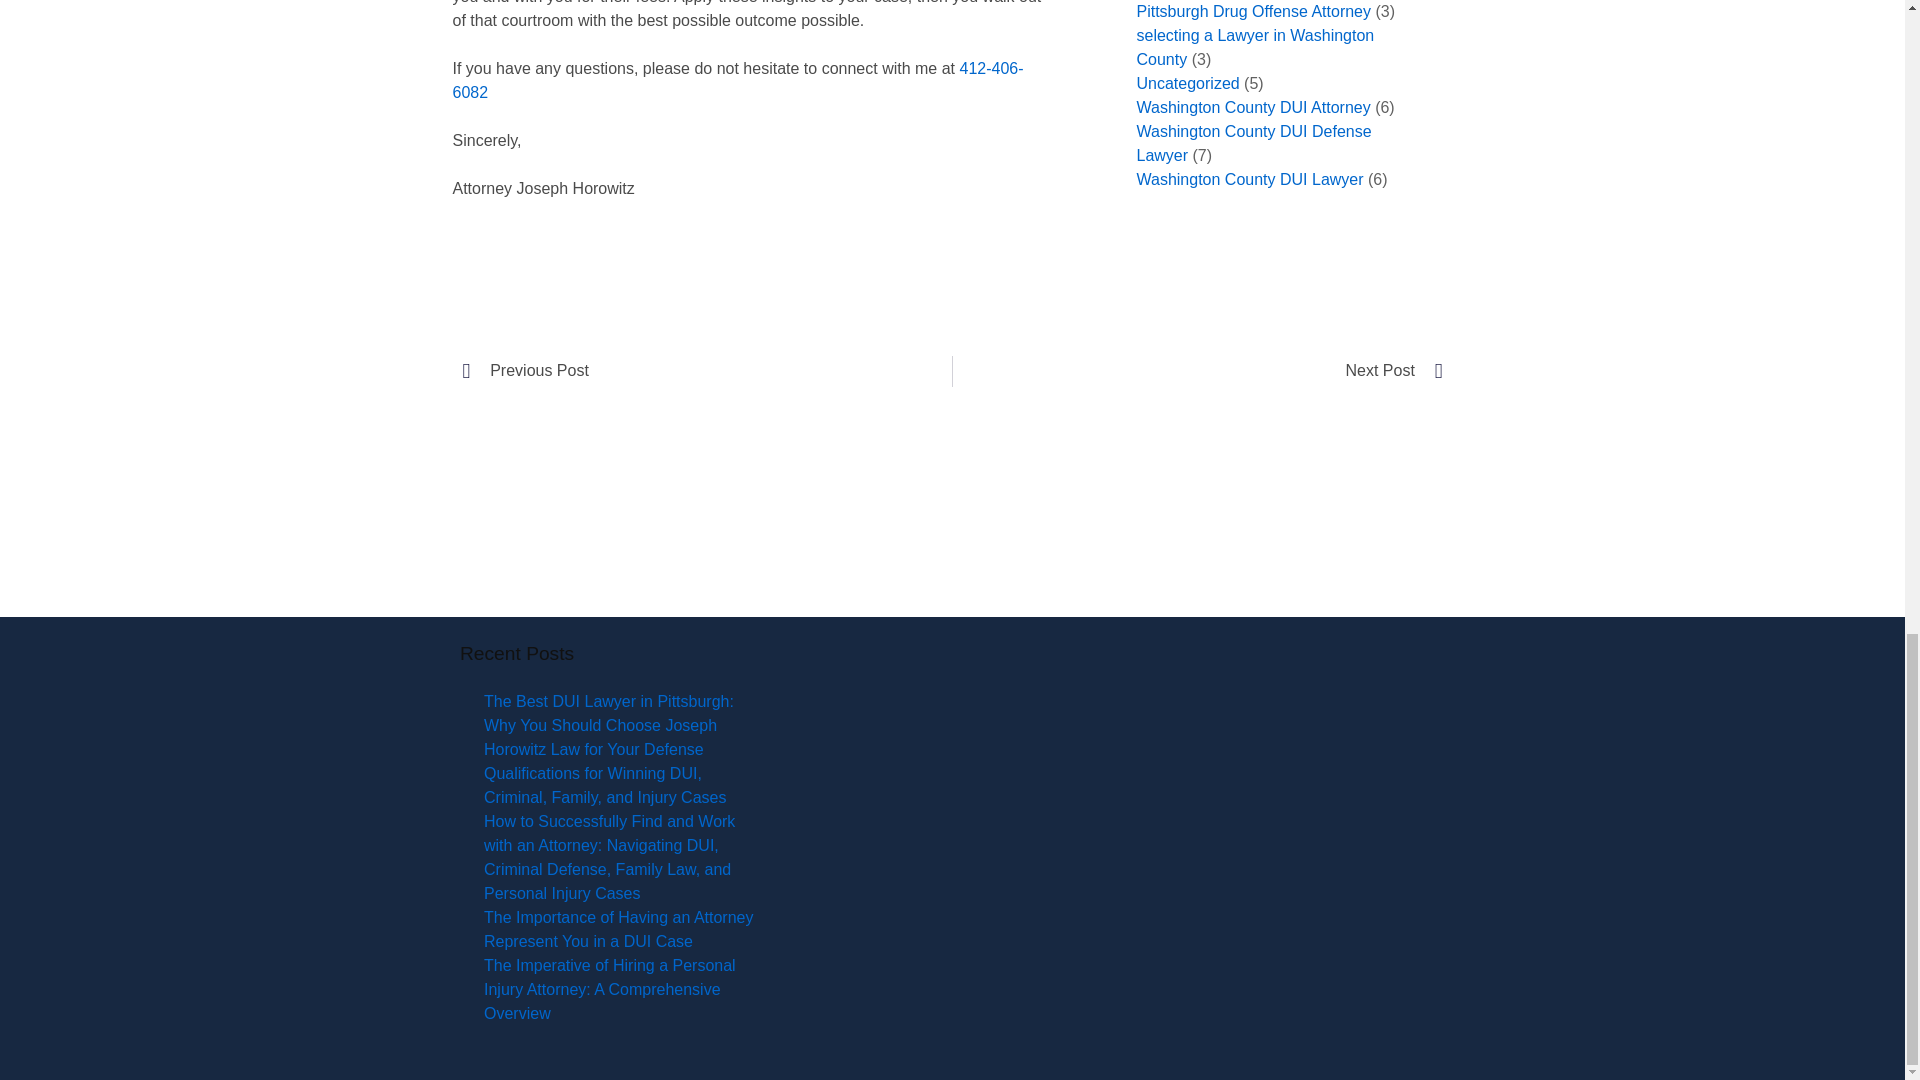 The width and height of the screenshot is (1920, 1080). Describe the element at coordinates (1255, 48) in the screenshot. I see `selecting a Lawyer in Washington County` at that location.